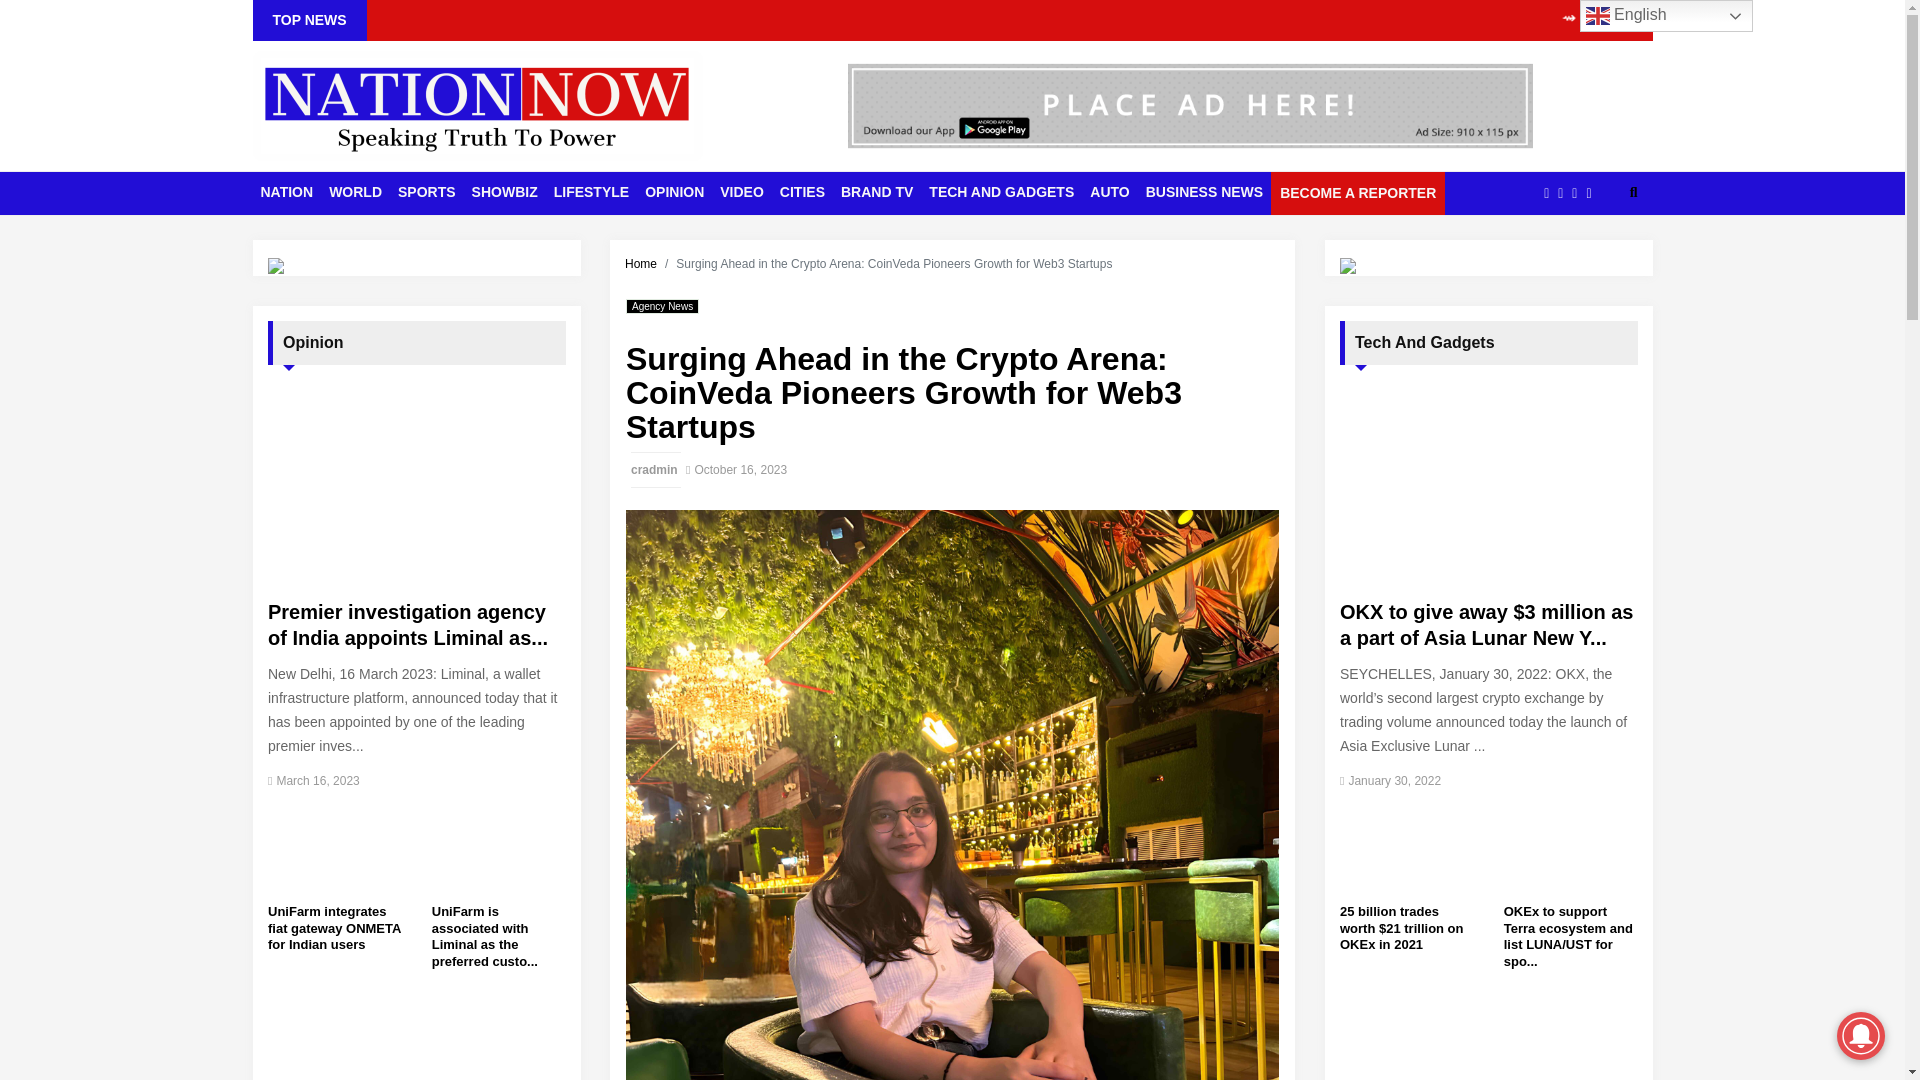  I want to click on BECOME A REPORTER, so click(1358, 192).